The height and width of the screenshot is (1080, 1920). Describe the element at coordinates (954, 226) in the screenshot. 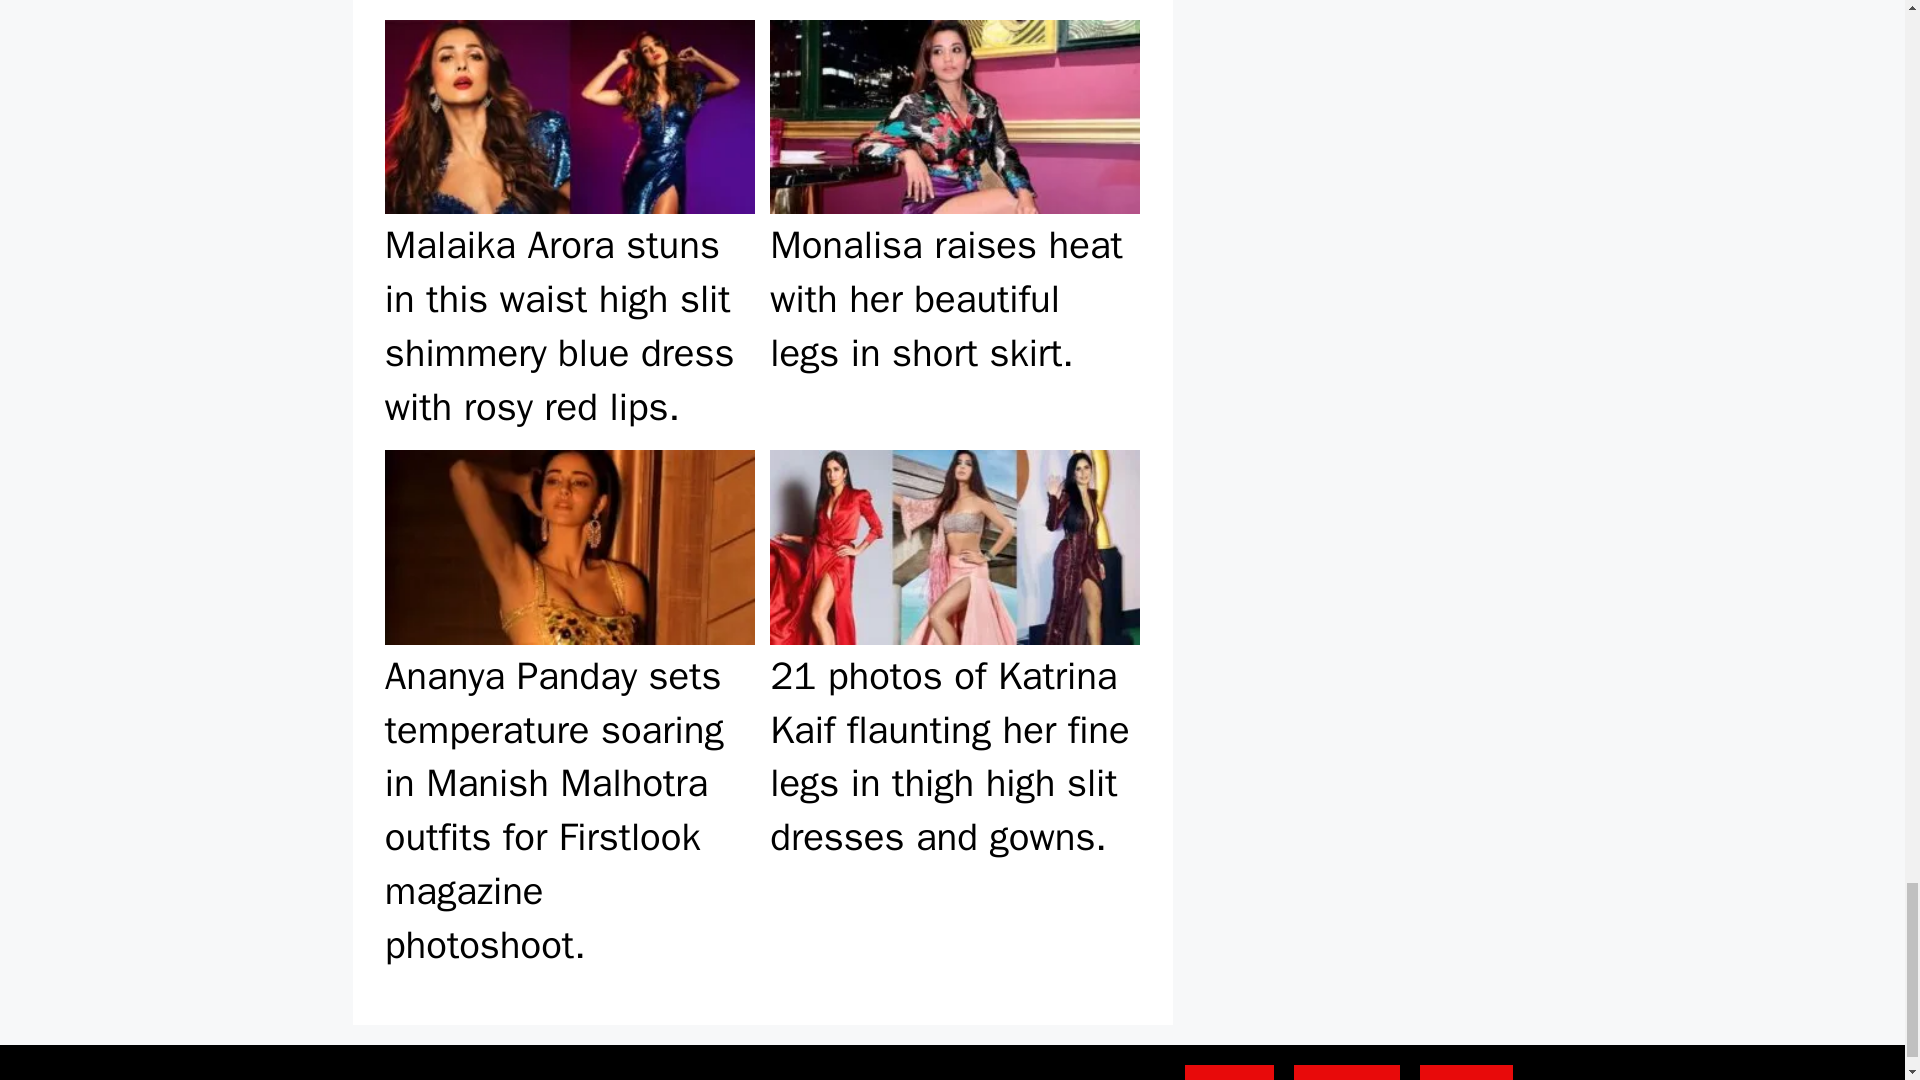

I see `Monalisa raises heat with her beautiful legs in short skirt.` at that location.